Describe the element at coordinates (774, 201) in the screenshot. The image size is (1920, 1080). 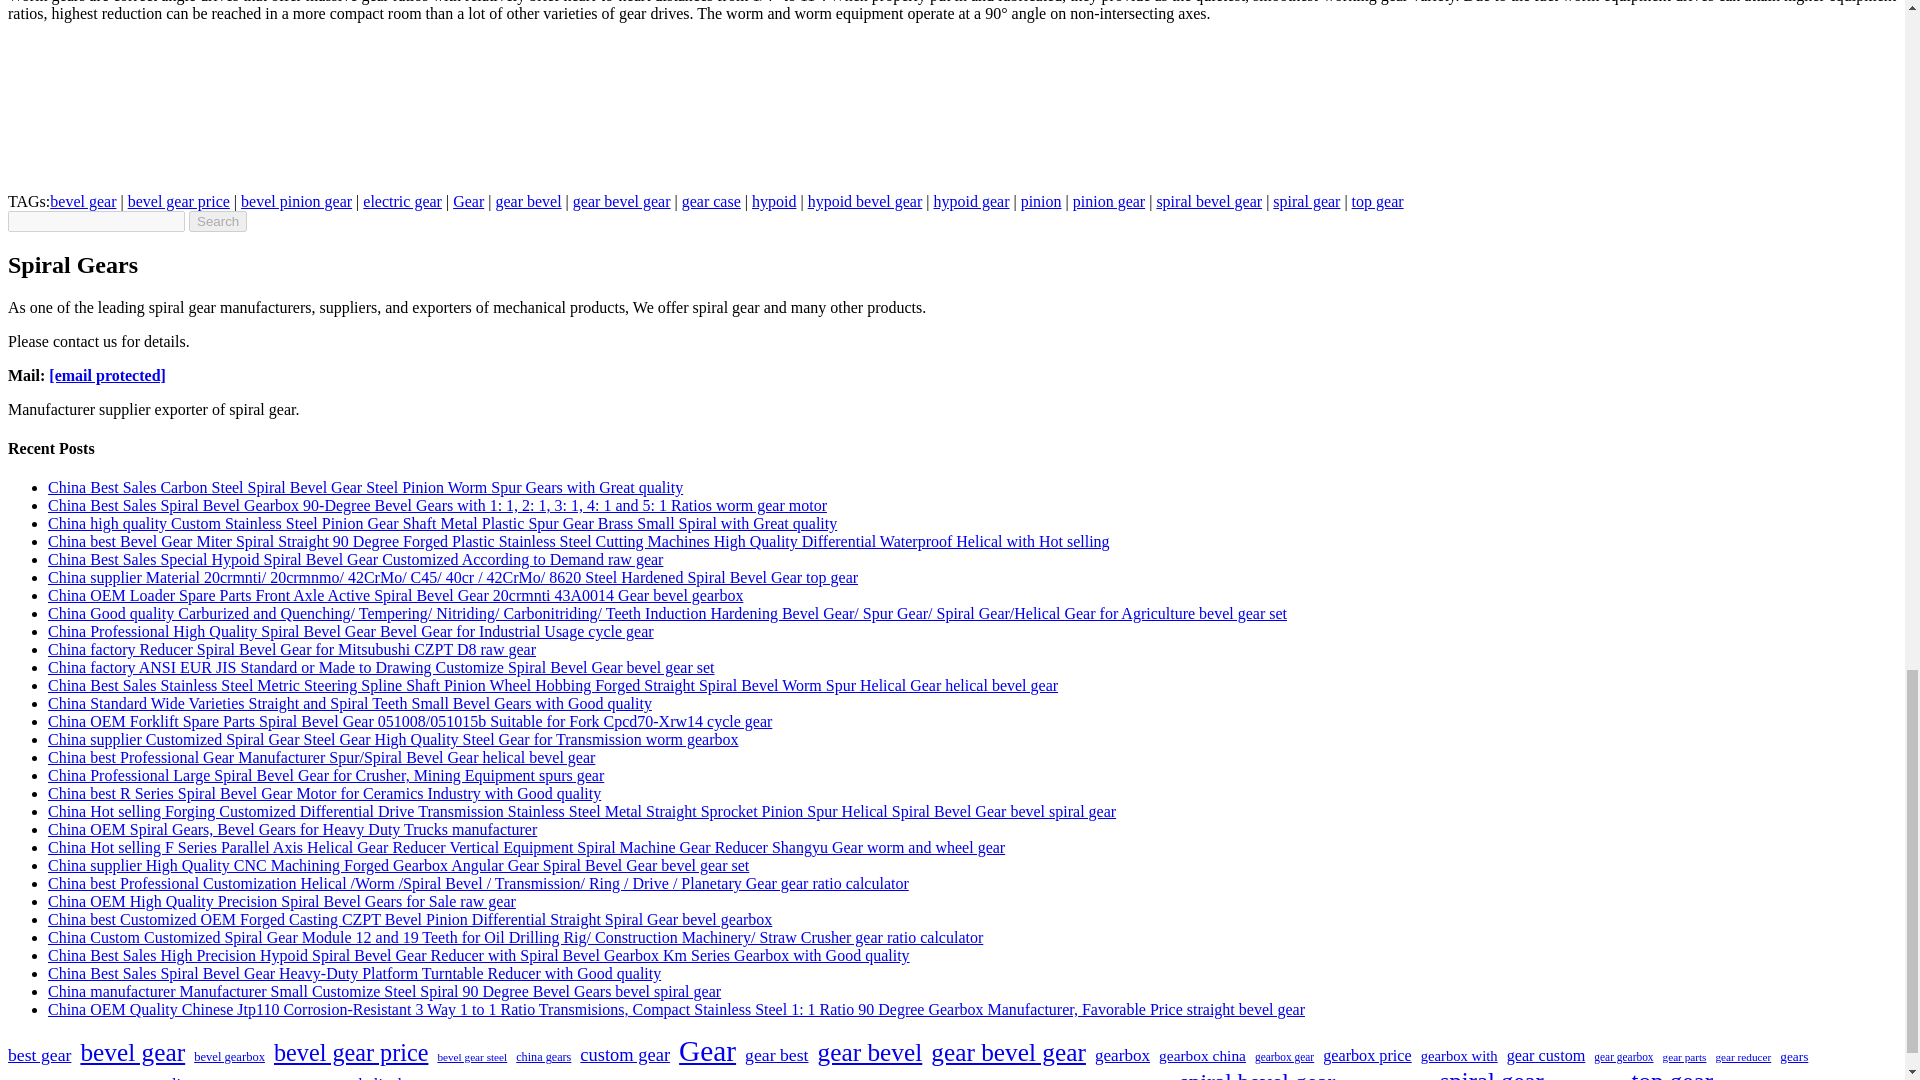
I see `hypoid` at that location.